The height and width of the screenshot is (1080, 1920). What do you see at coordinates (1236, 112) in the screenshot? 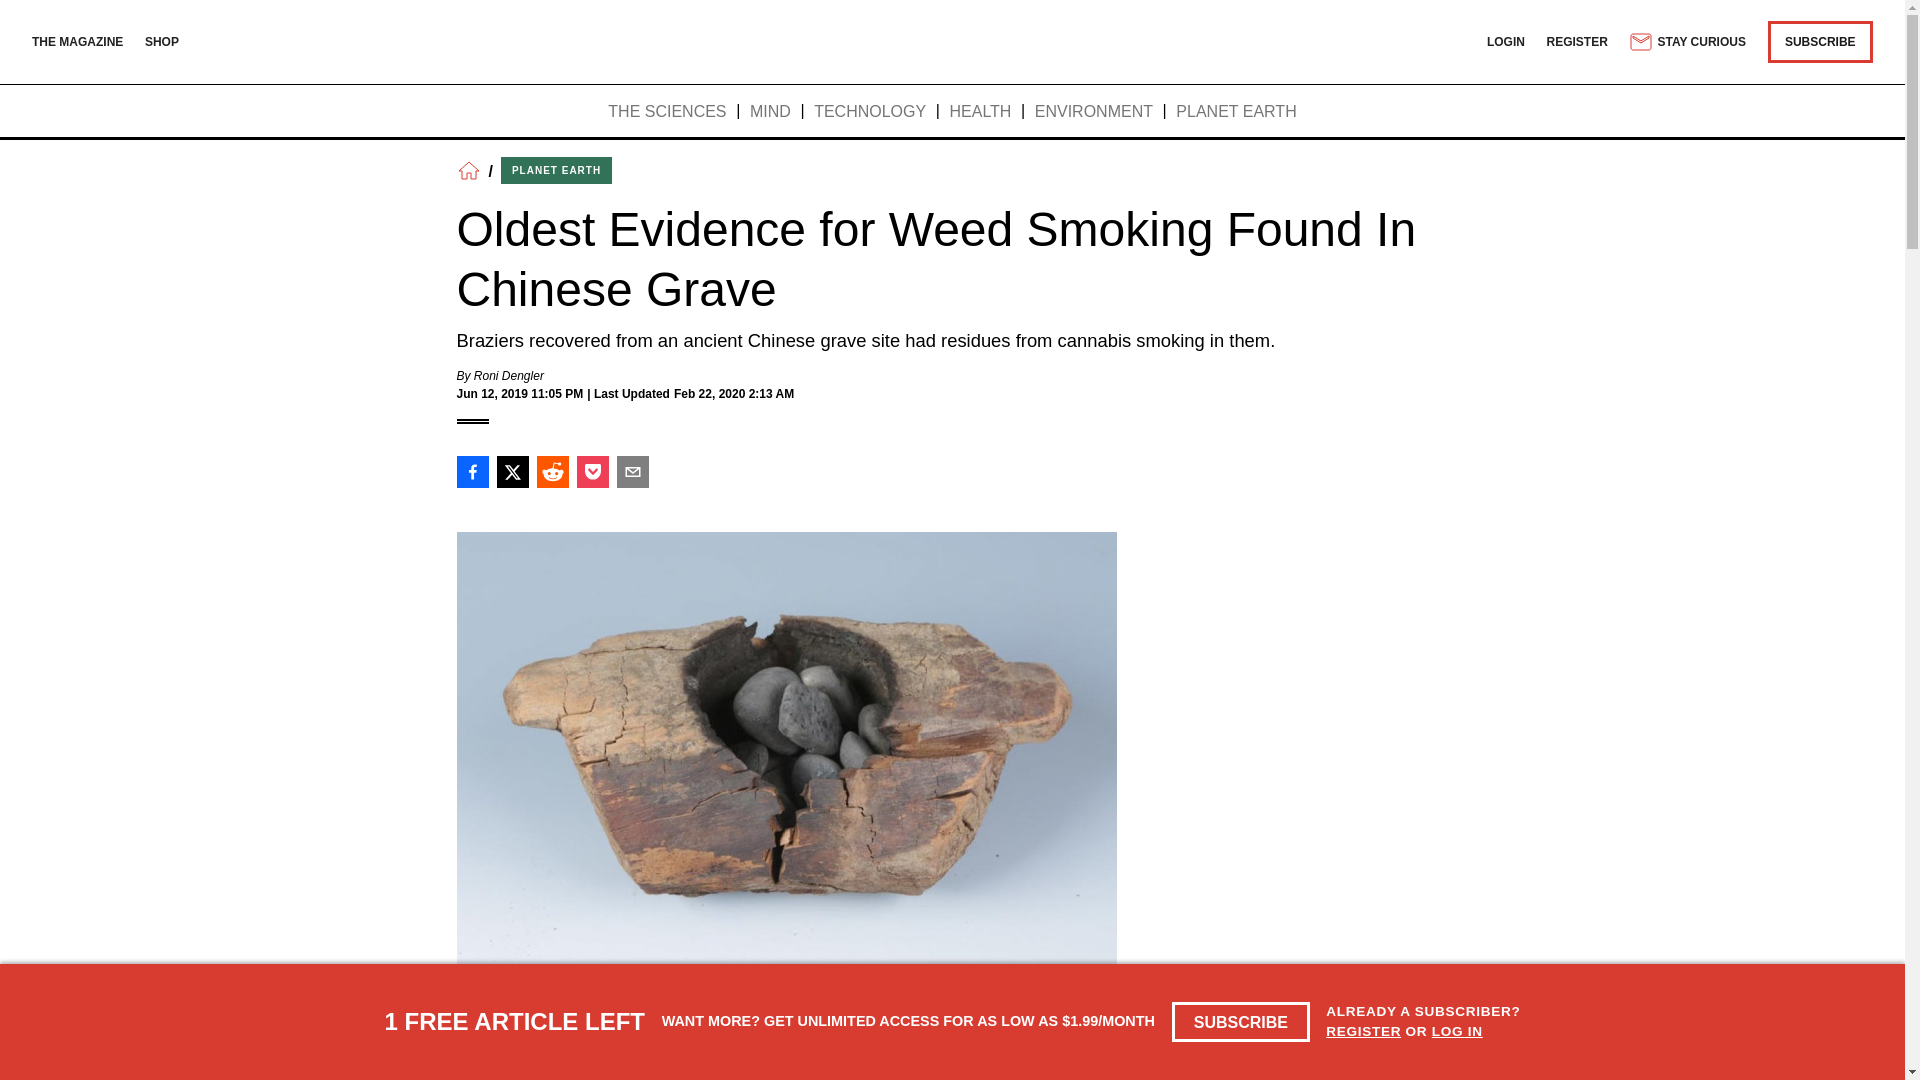
I see `PLANET EARTH` at bounding box center [1236, 112].